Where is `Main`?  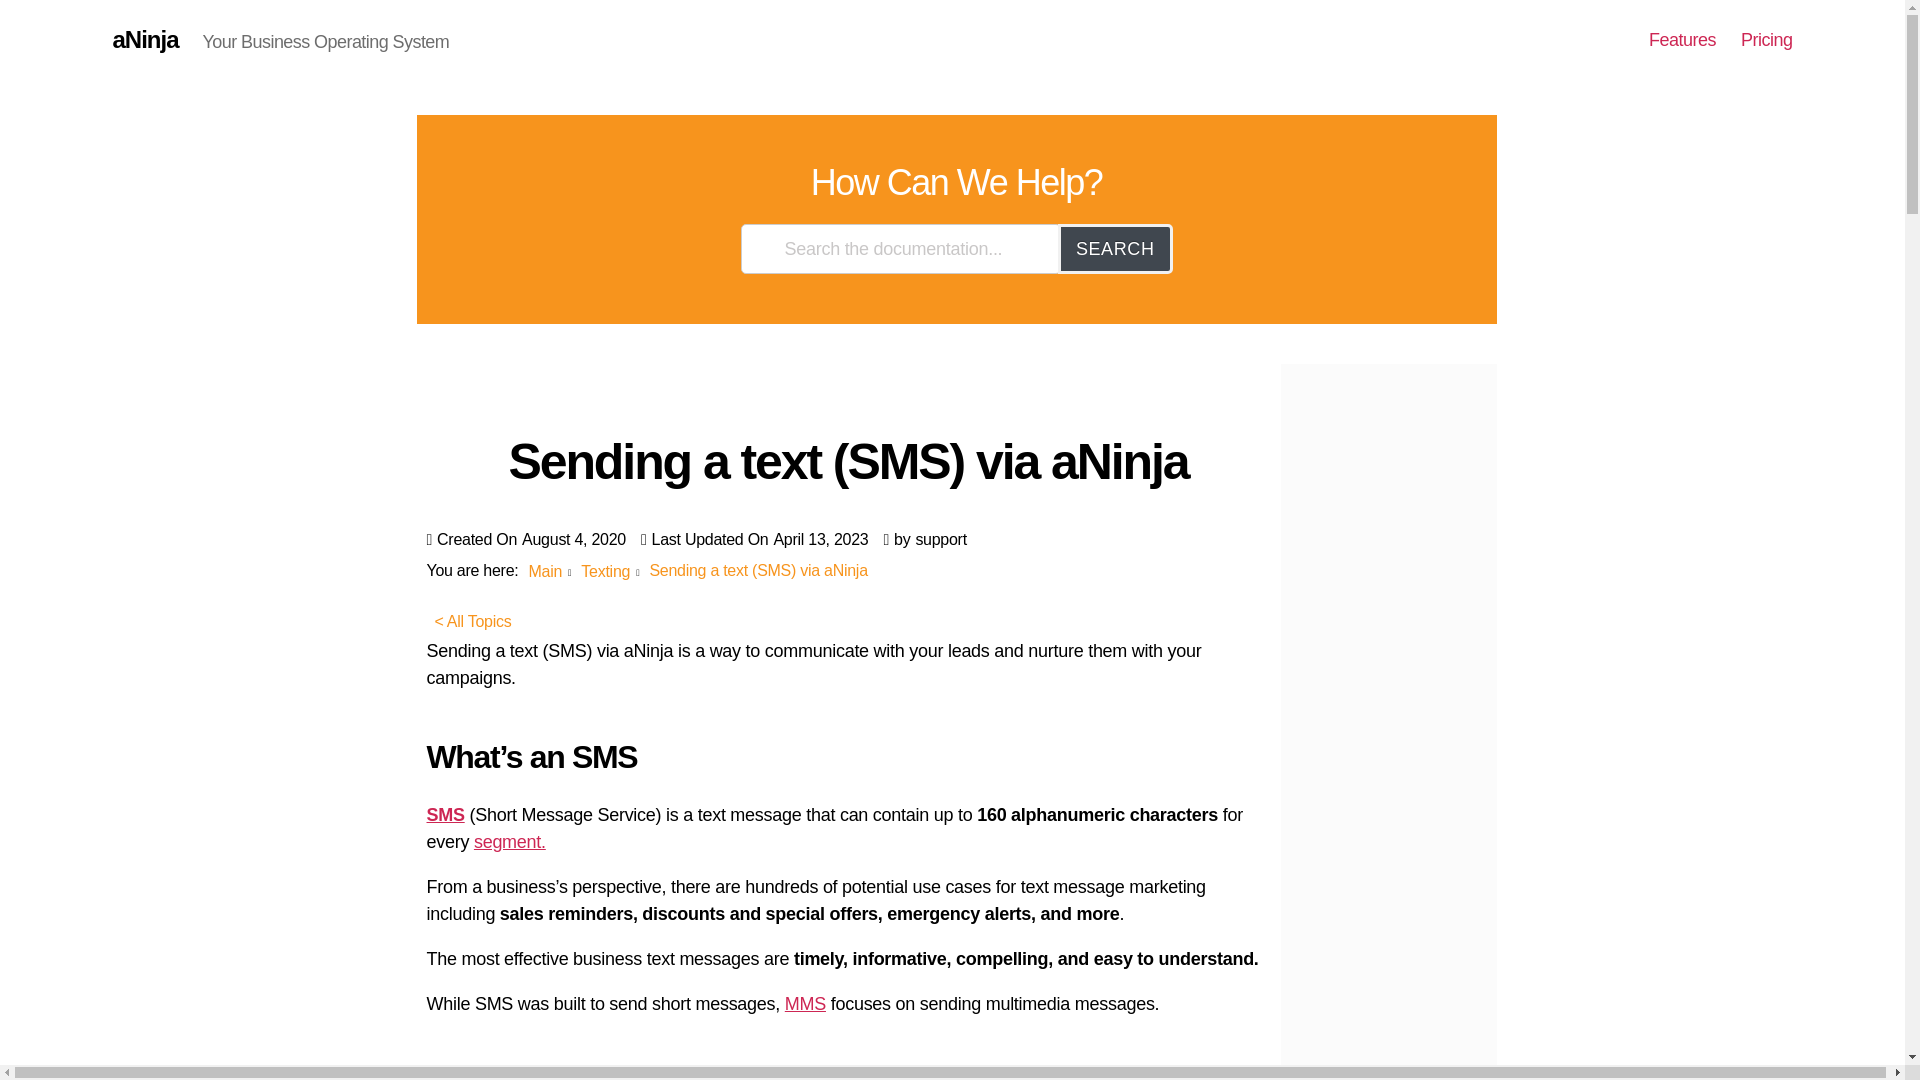 Main is located at coordinates (545, 570).